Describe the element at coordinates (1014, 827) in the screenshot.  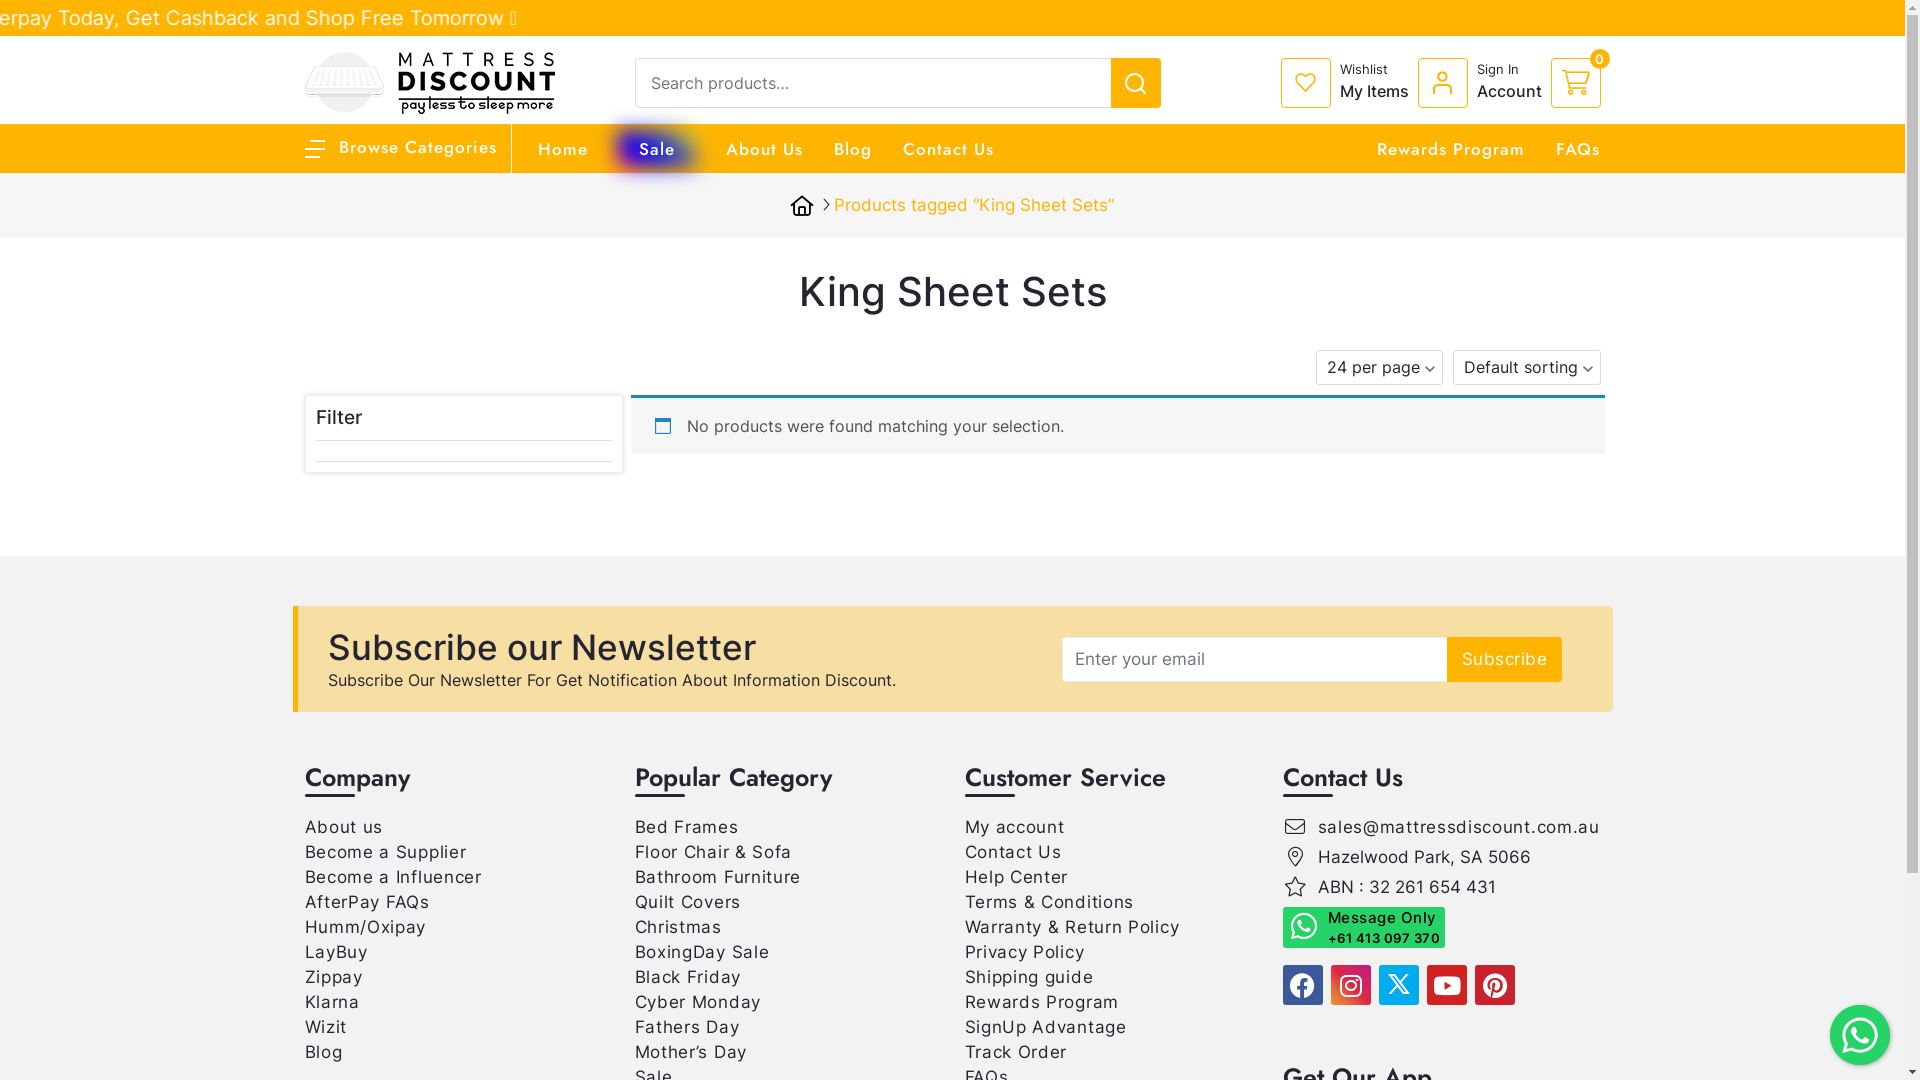
I see `My account` at that location.